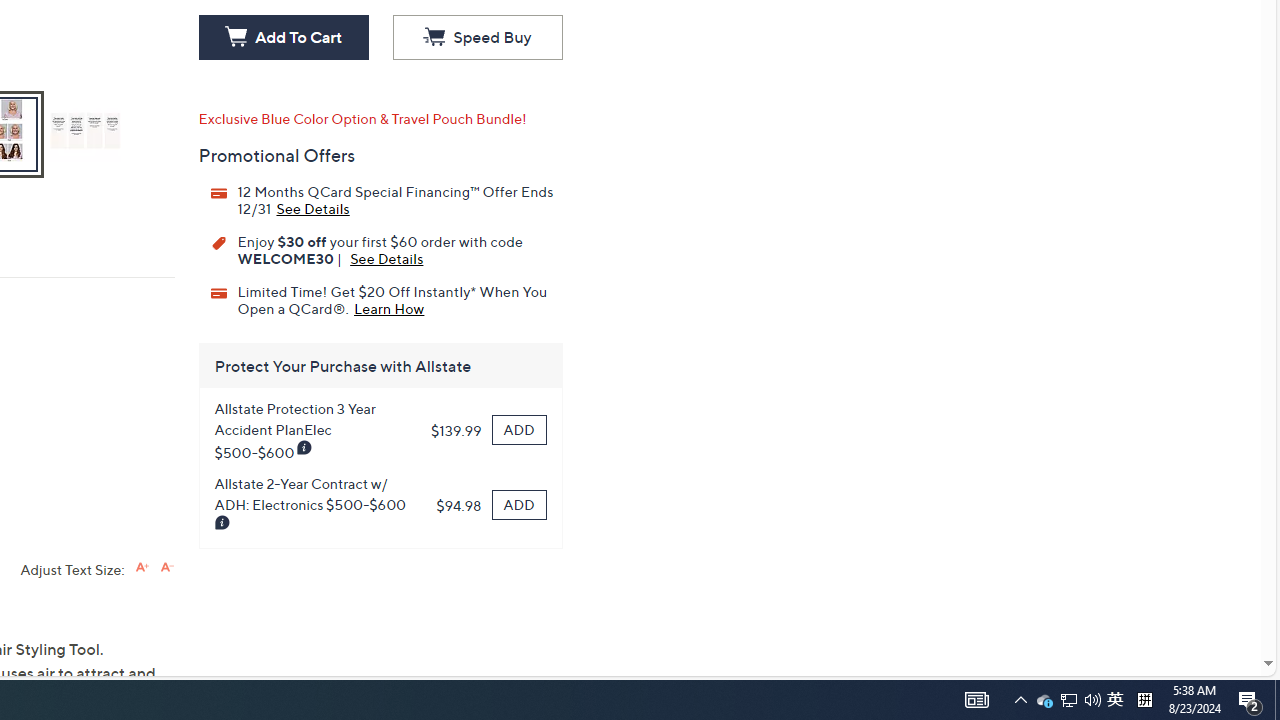 This screenshot has width=1280, height=720. Describe the element at coordinates (222, 523) in the screenshot. I see `Class: infoIcon fancybox fancybox.ajax` at that location.